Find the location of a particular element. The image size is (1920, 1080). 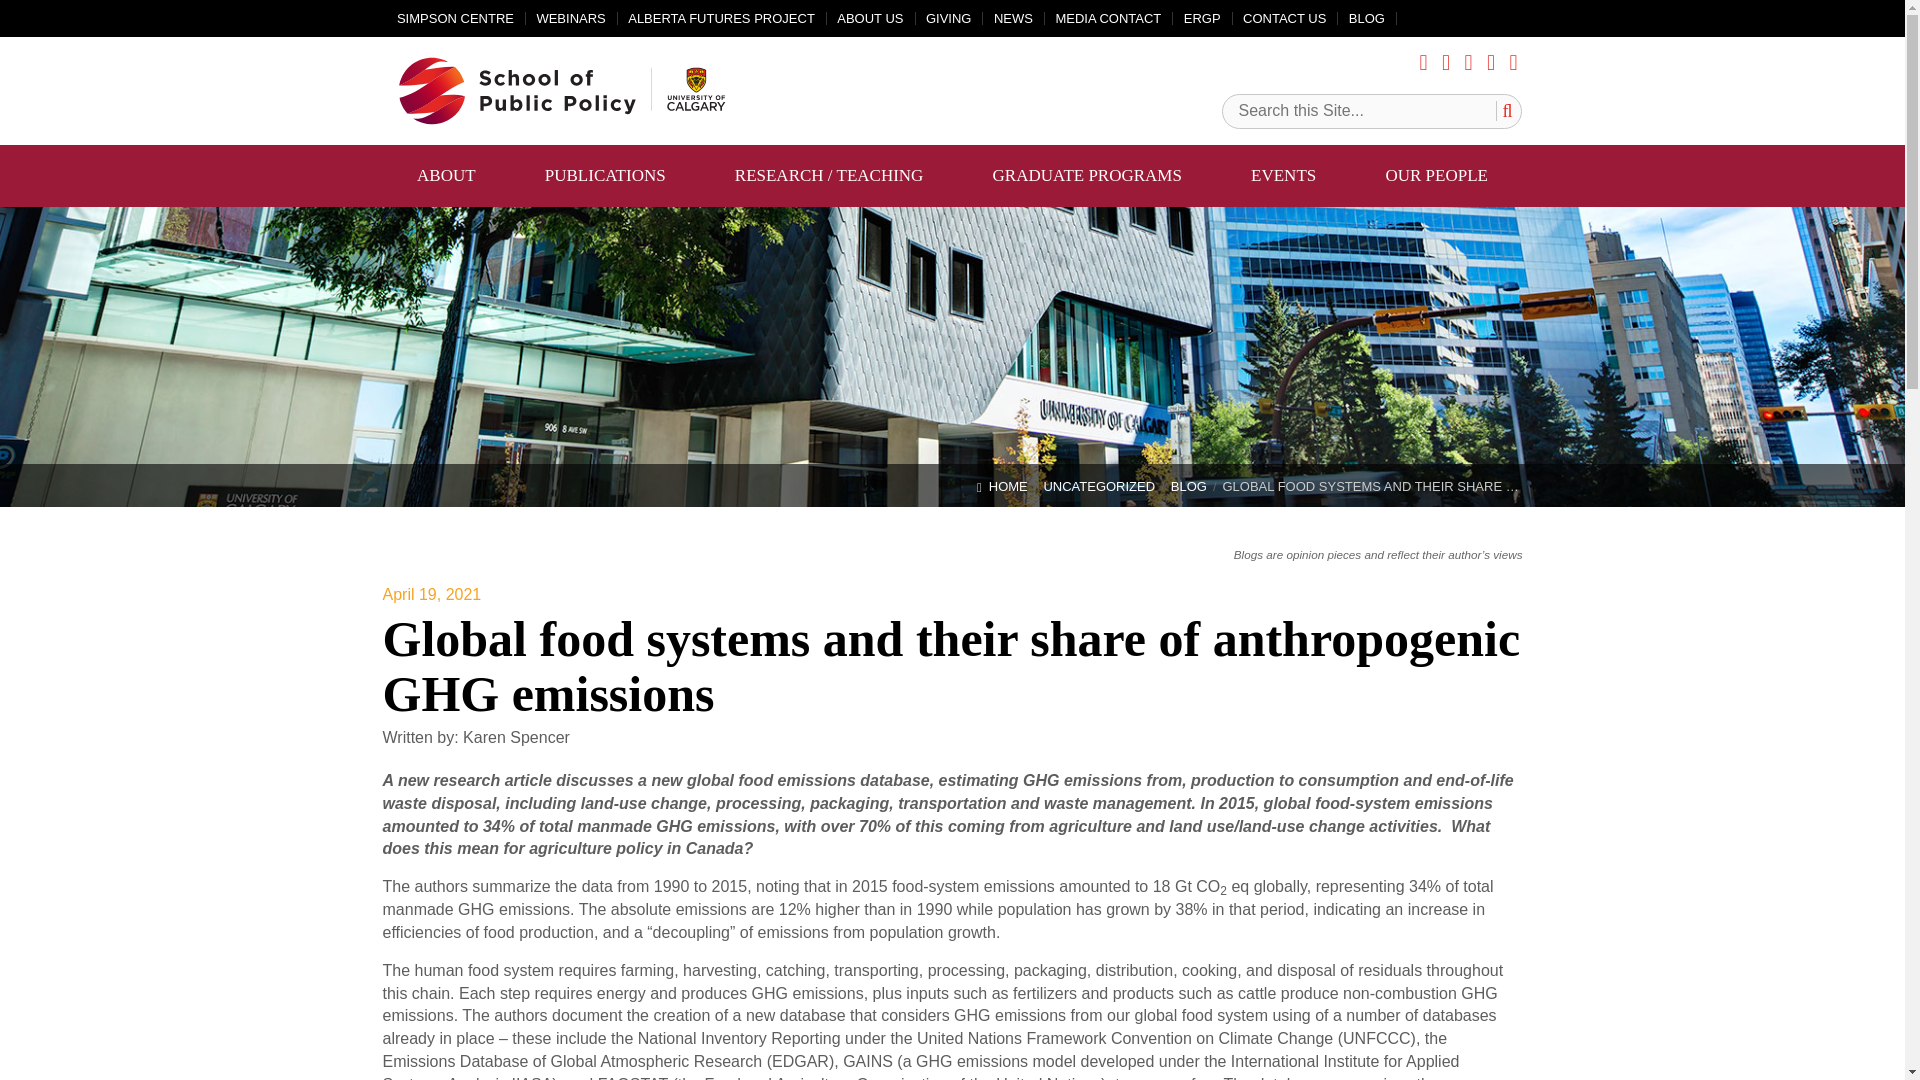

MEDIA CONTACT is located at coordinates (1108, 18).